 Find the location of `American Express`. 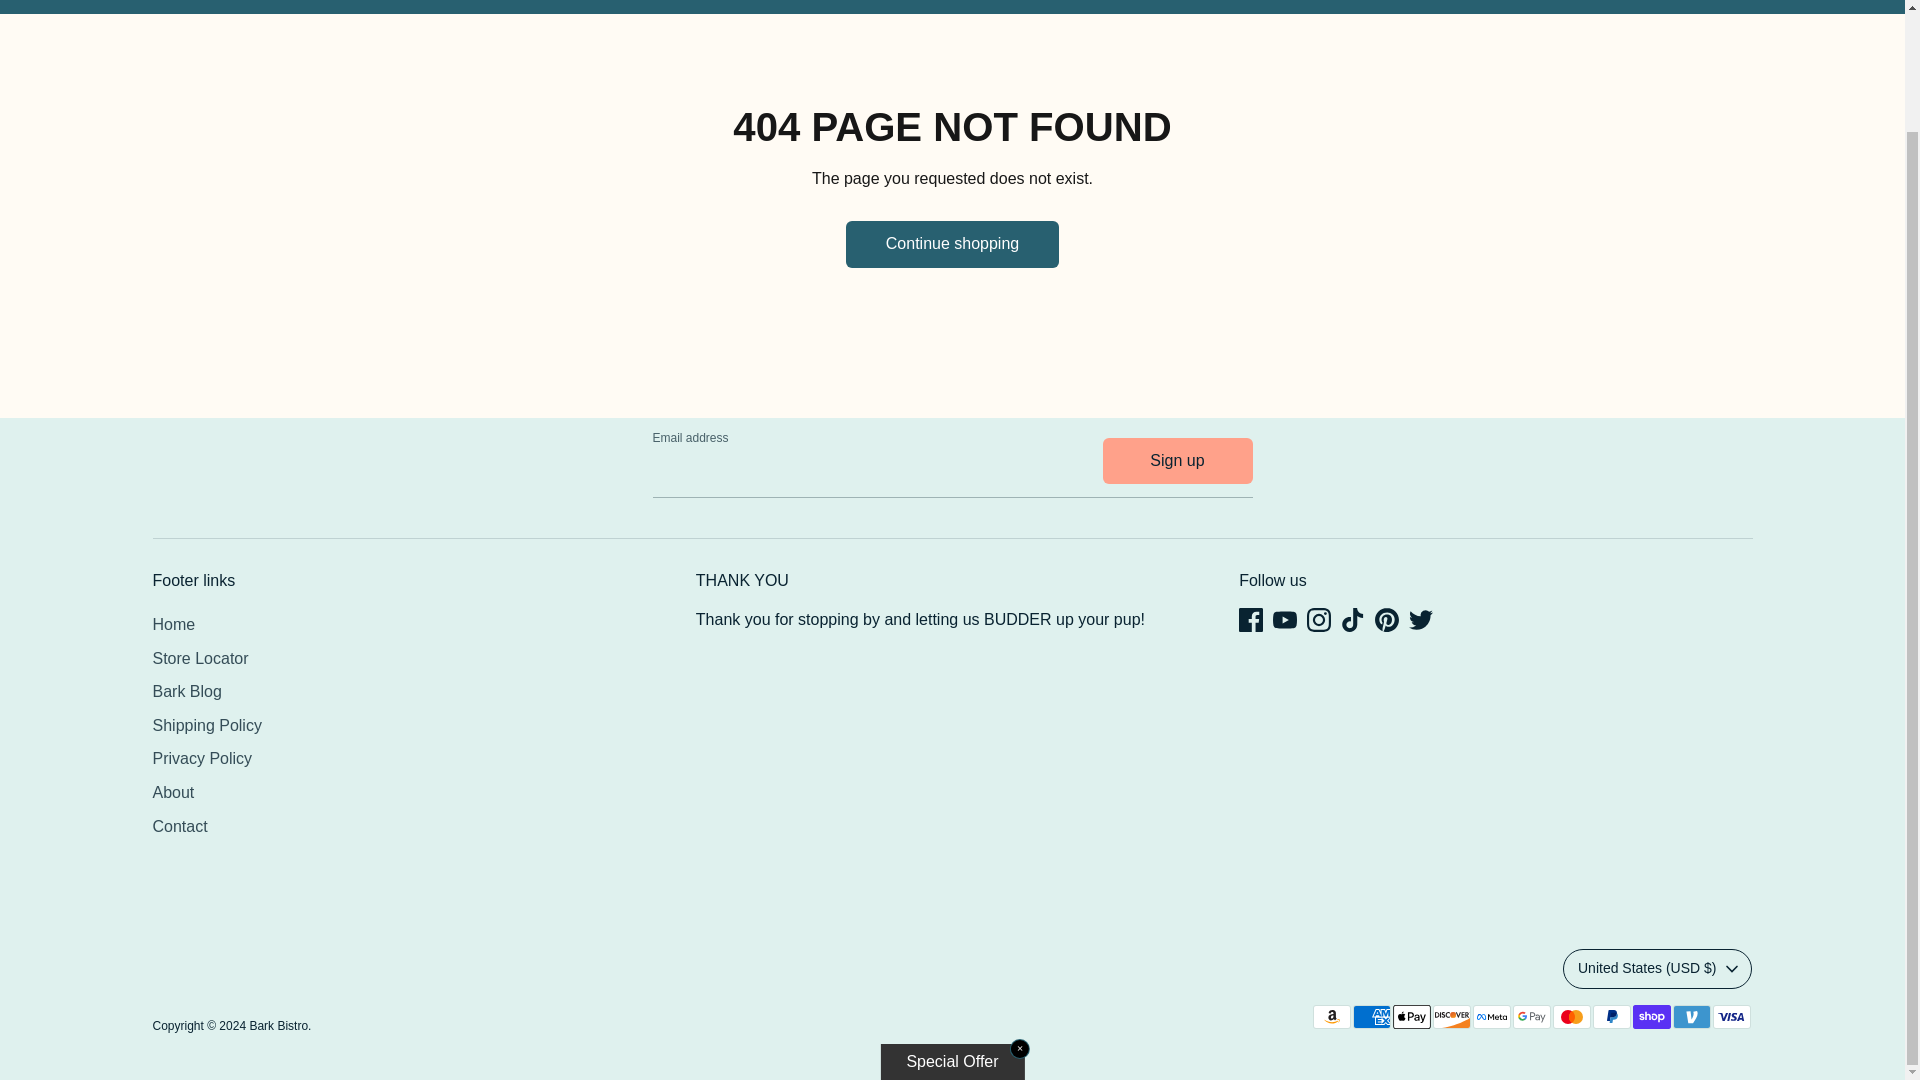

American Express is located at coordinates (1370, 1017).